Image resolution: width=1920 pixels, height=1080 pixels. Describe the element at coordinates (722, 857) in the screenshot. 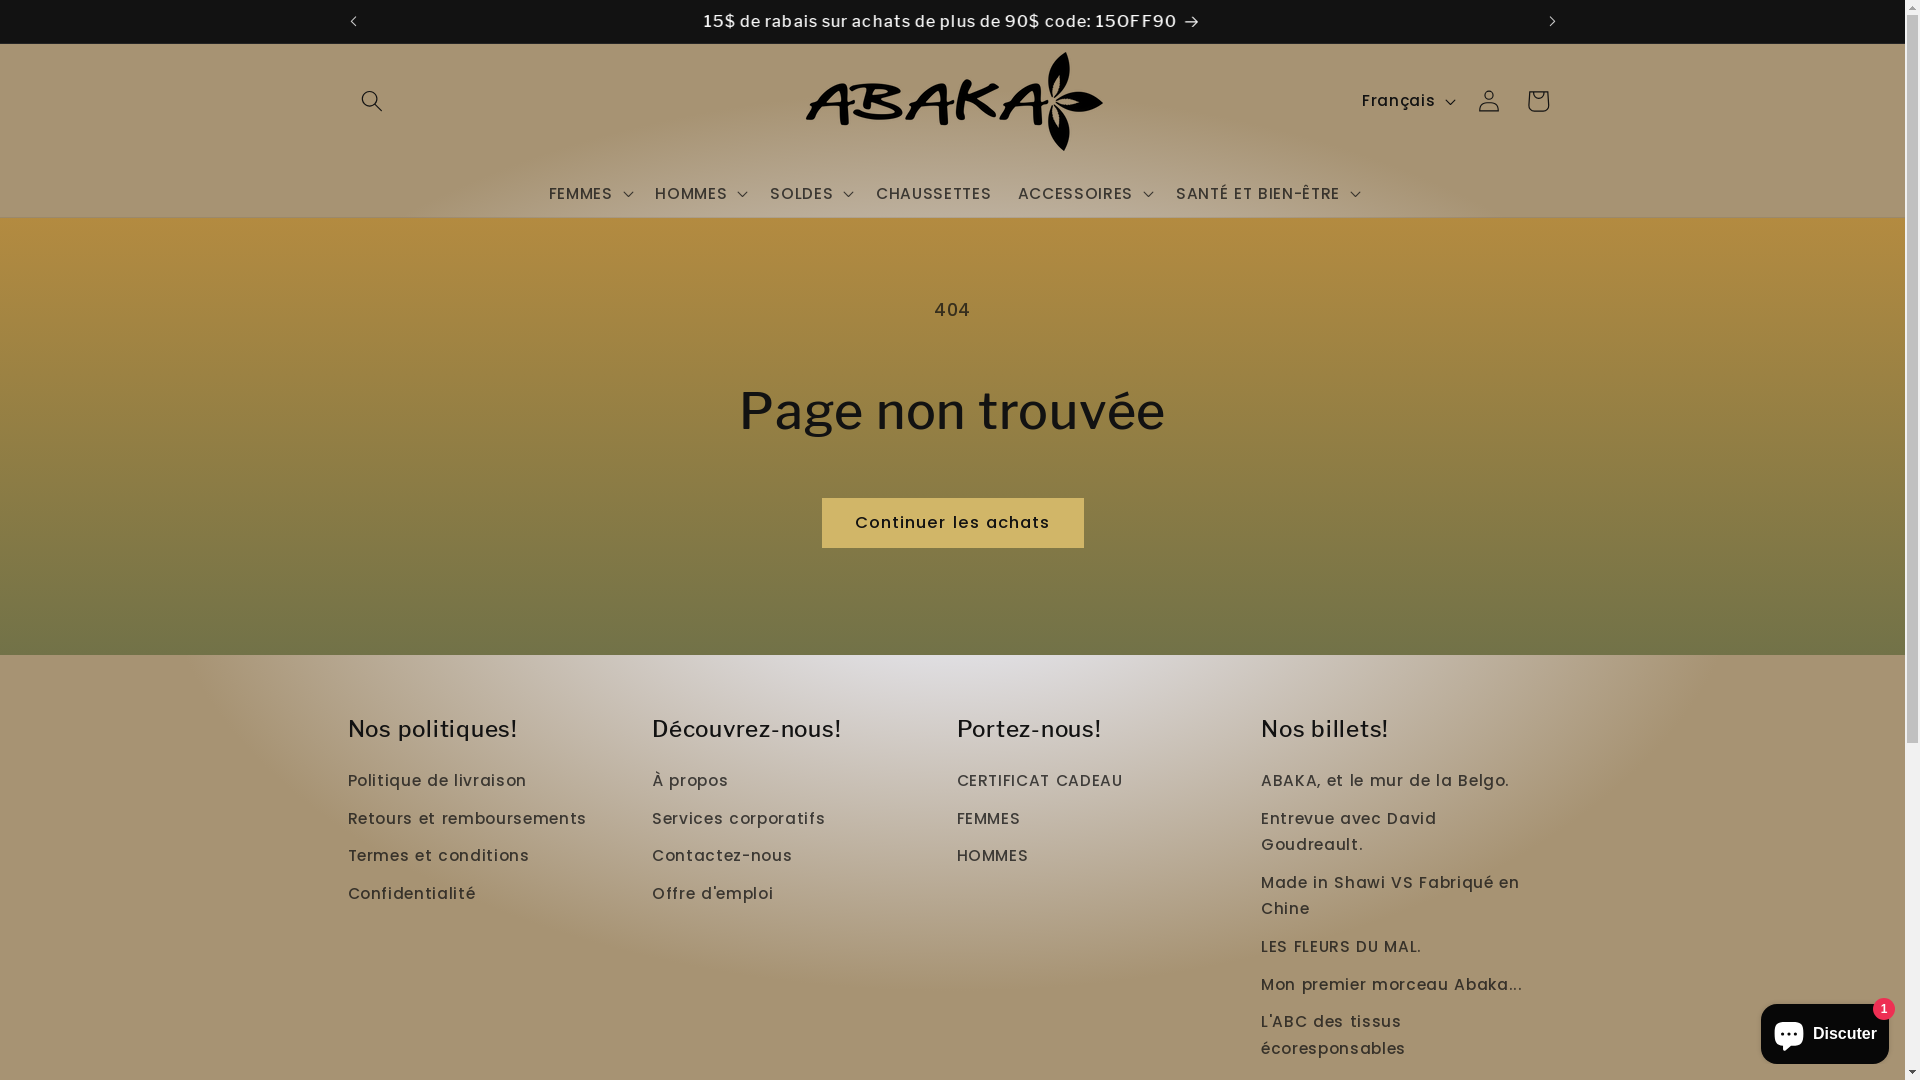

I see `Contactez-nous` at that location.